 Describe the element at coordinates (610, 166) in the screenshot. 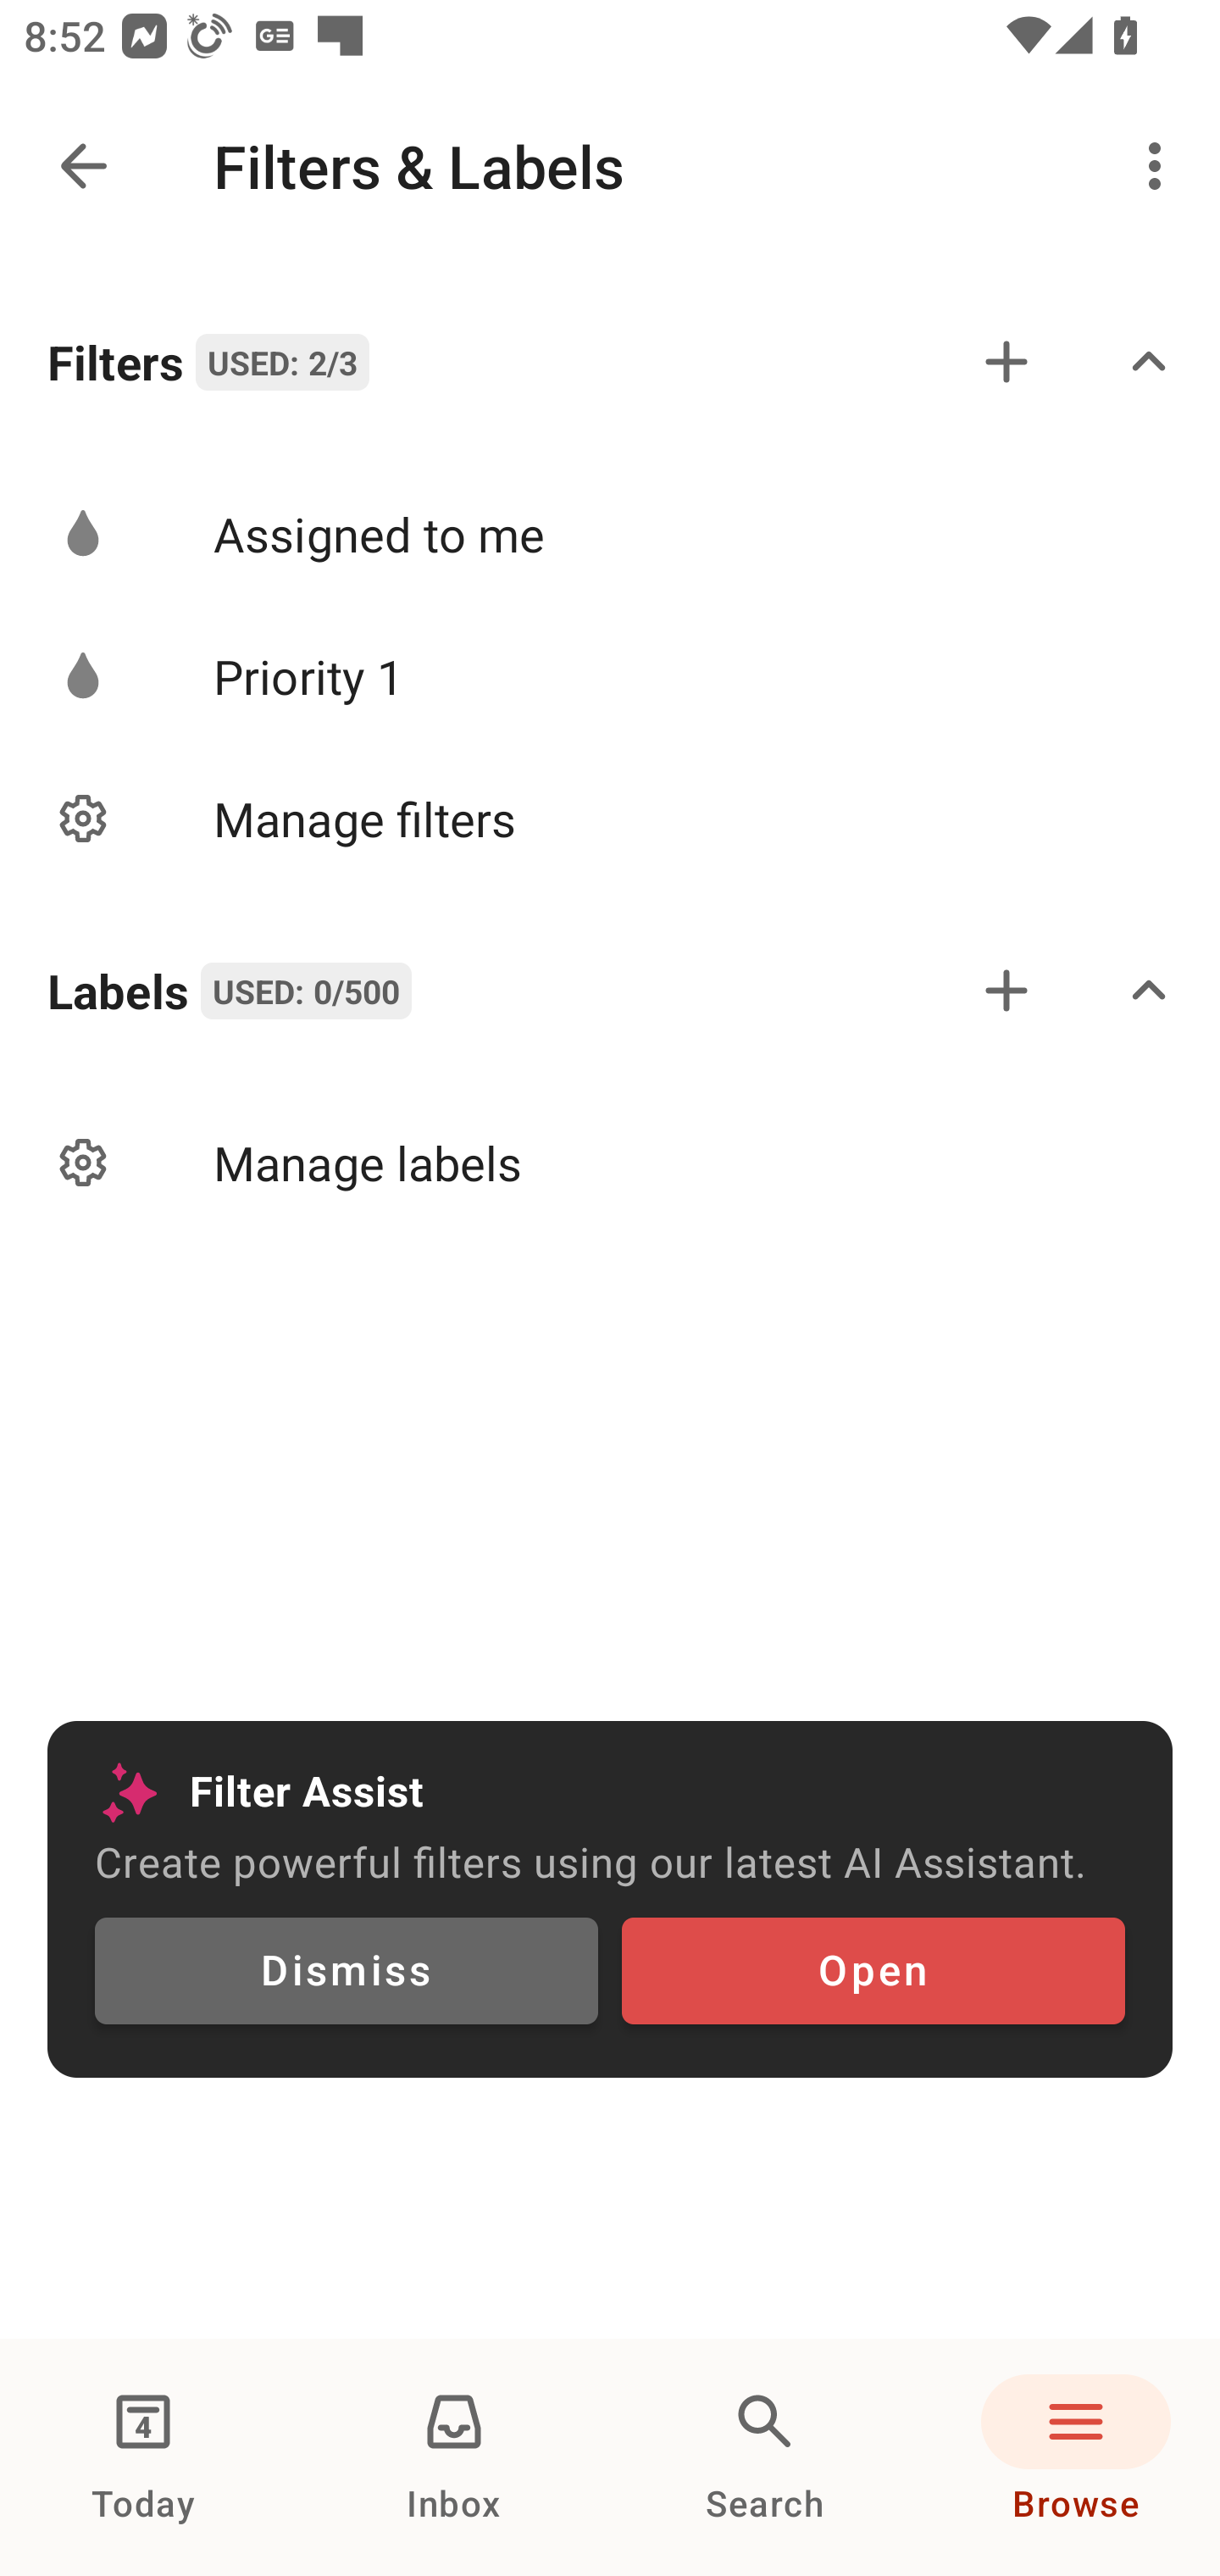

I see `Navigate up Filters & Labels More options` at that location.